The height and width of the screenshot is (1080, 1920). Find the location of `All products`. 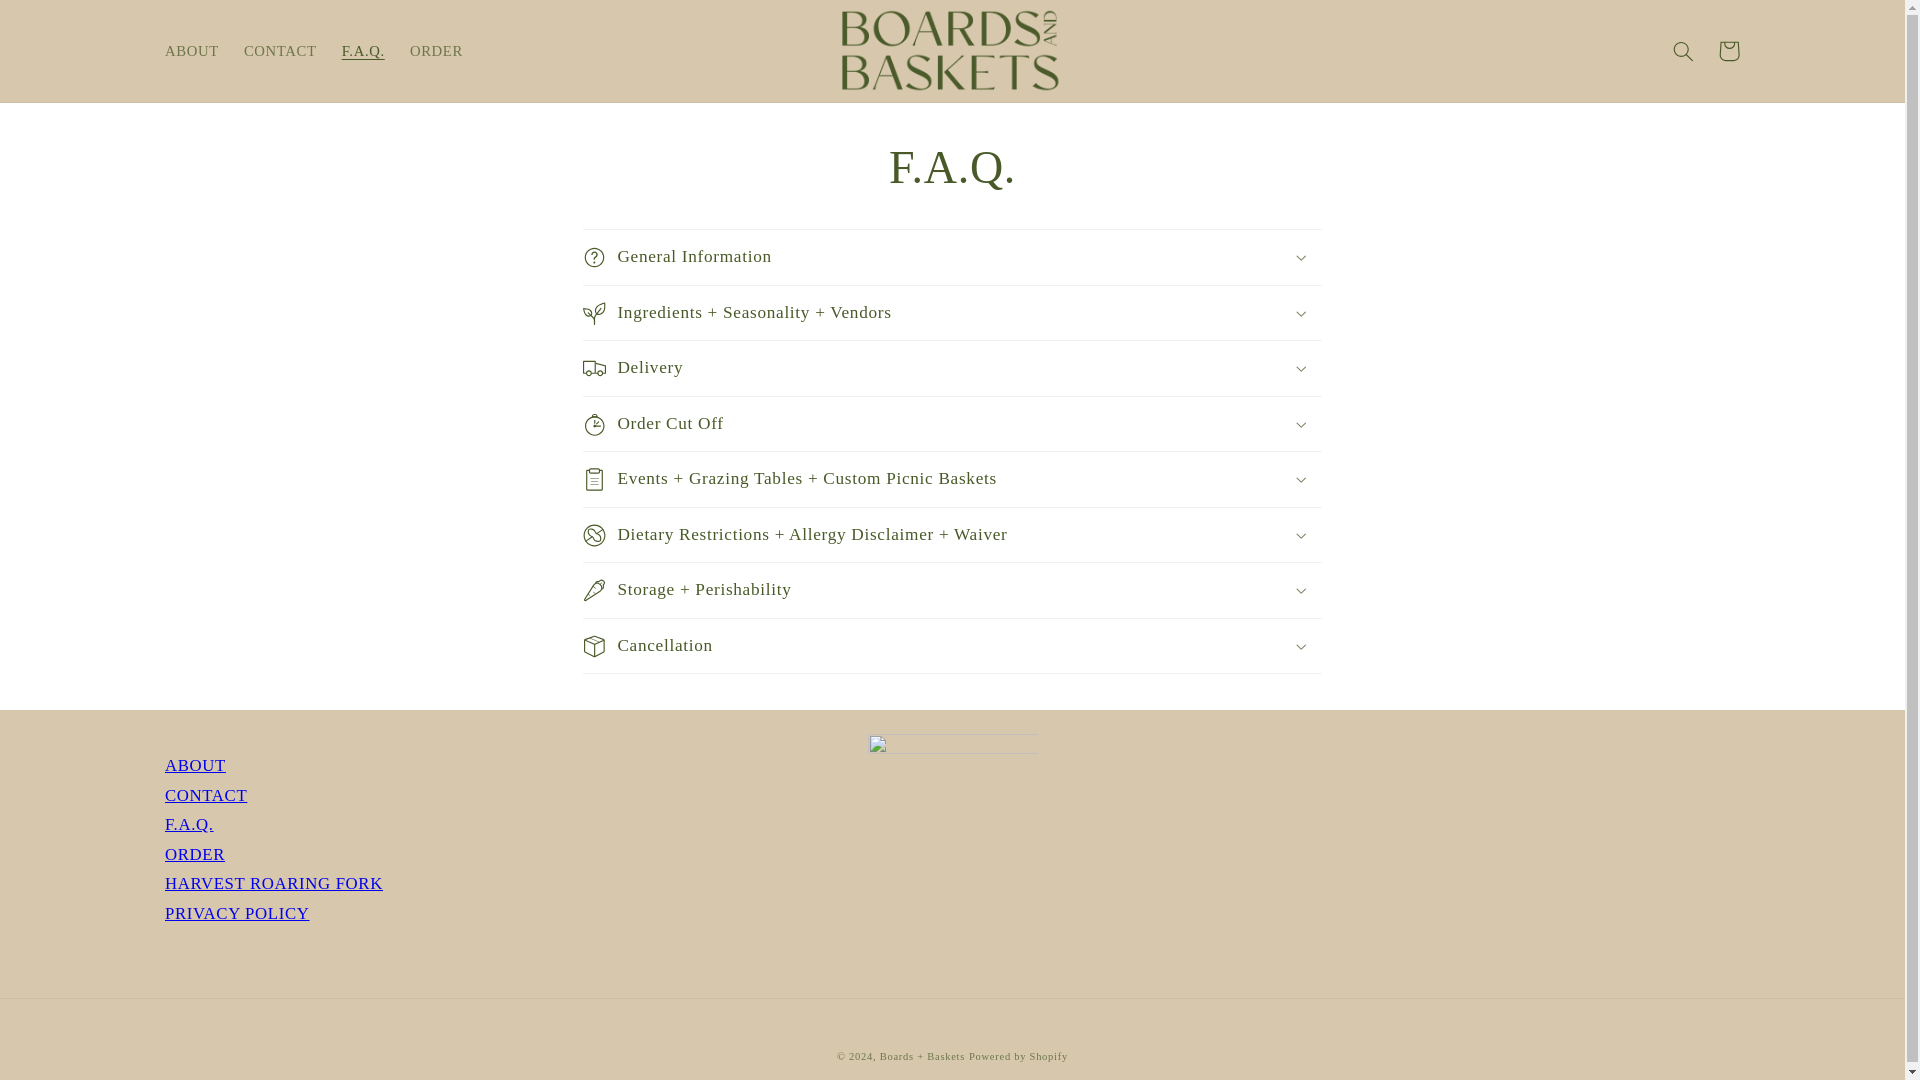

All products is located at coordinates (194, 854).